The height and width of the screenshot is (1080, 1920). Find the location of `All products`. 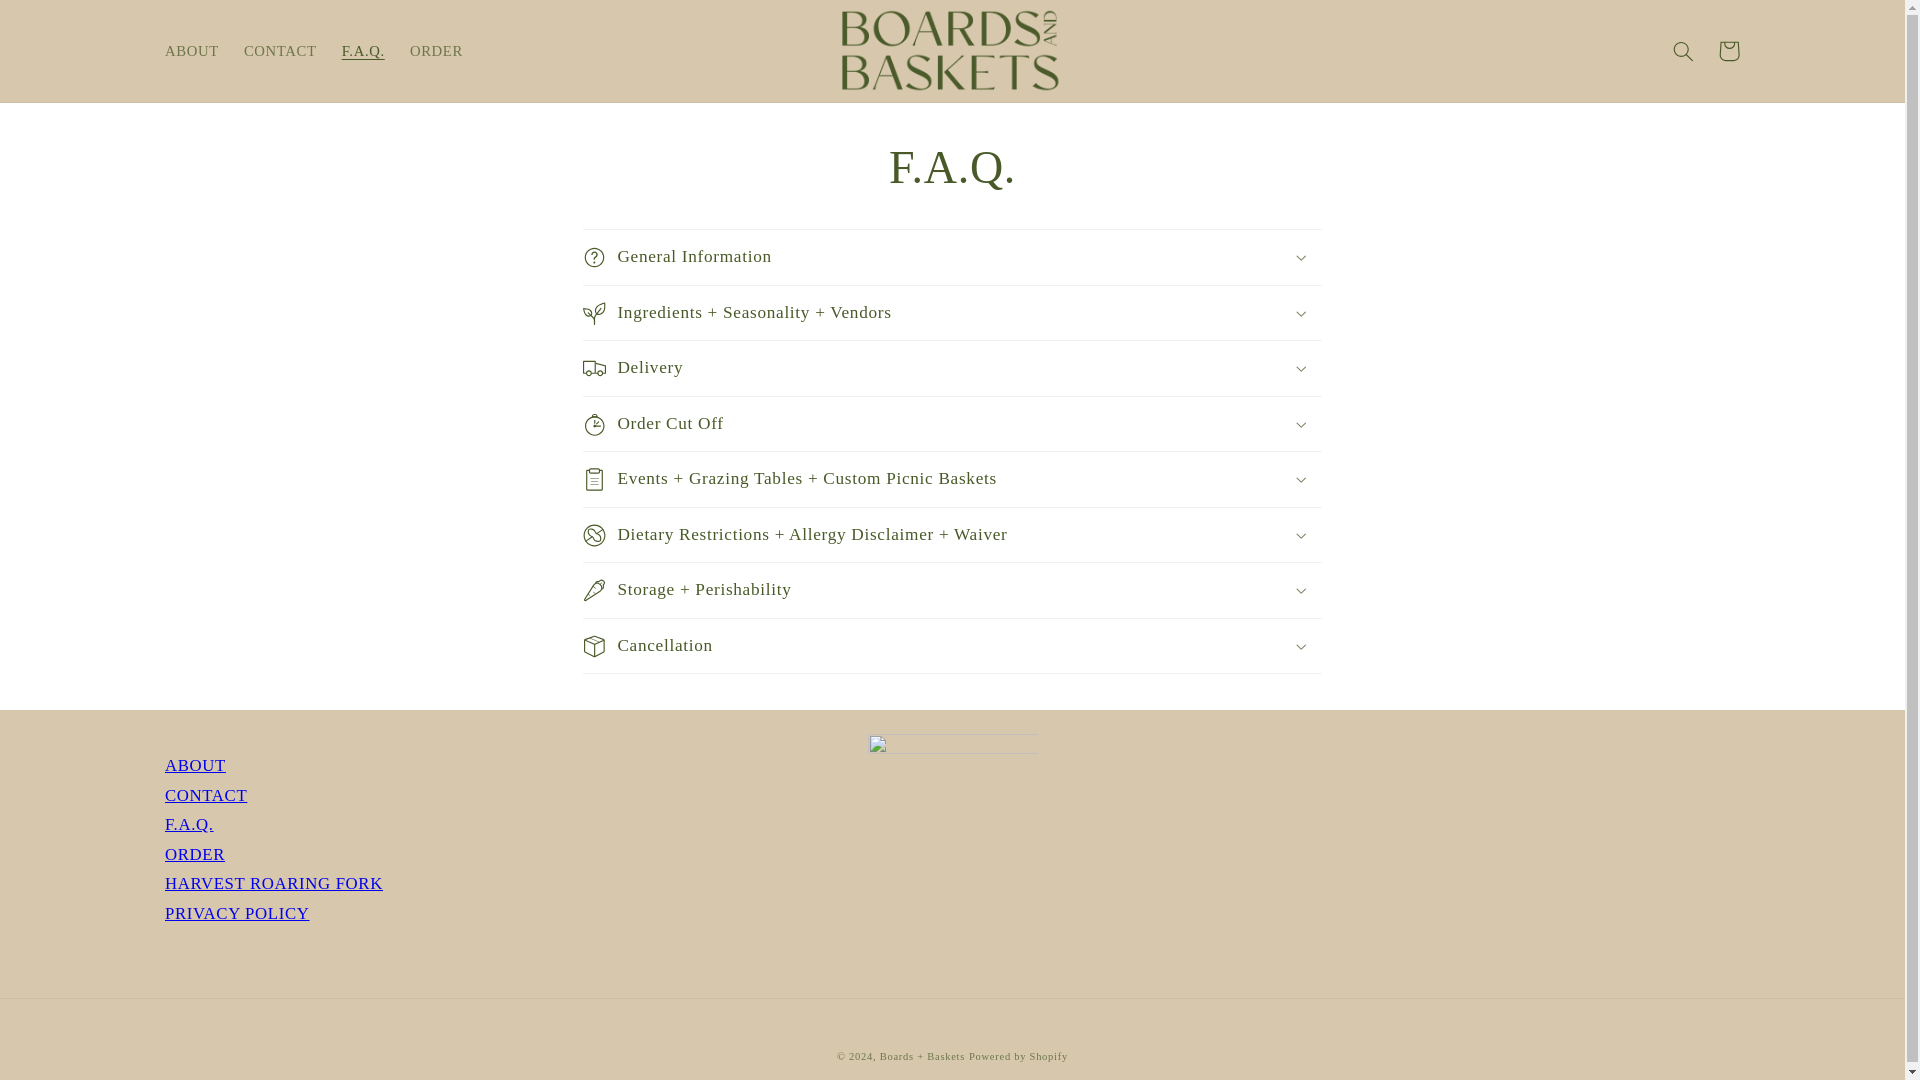

All products is located at coordinates (194, 854).